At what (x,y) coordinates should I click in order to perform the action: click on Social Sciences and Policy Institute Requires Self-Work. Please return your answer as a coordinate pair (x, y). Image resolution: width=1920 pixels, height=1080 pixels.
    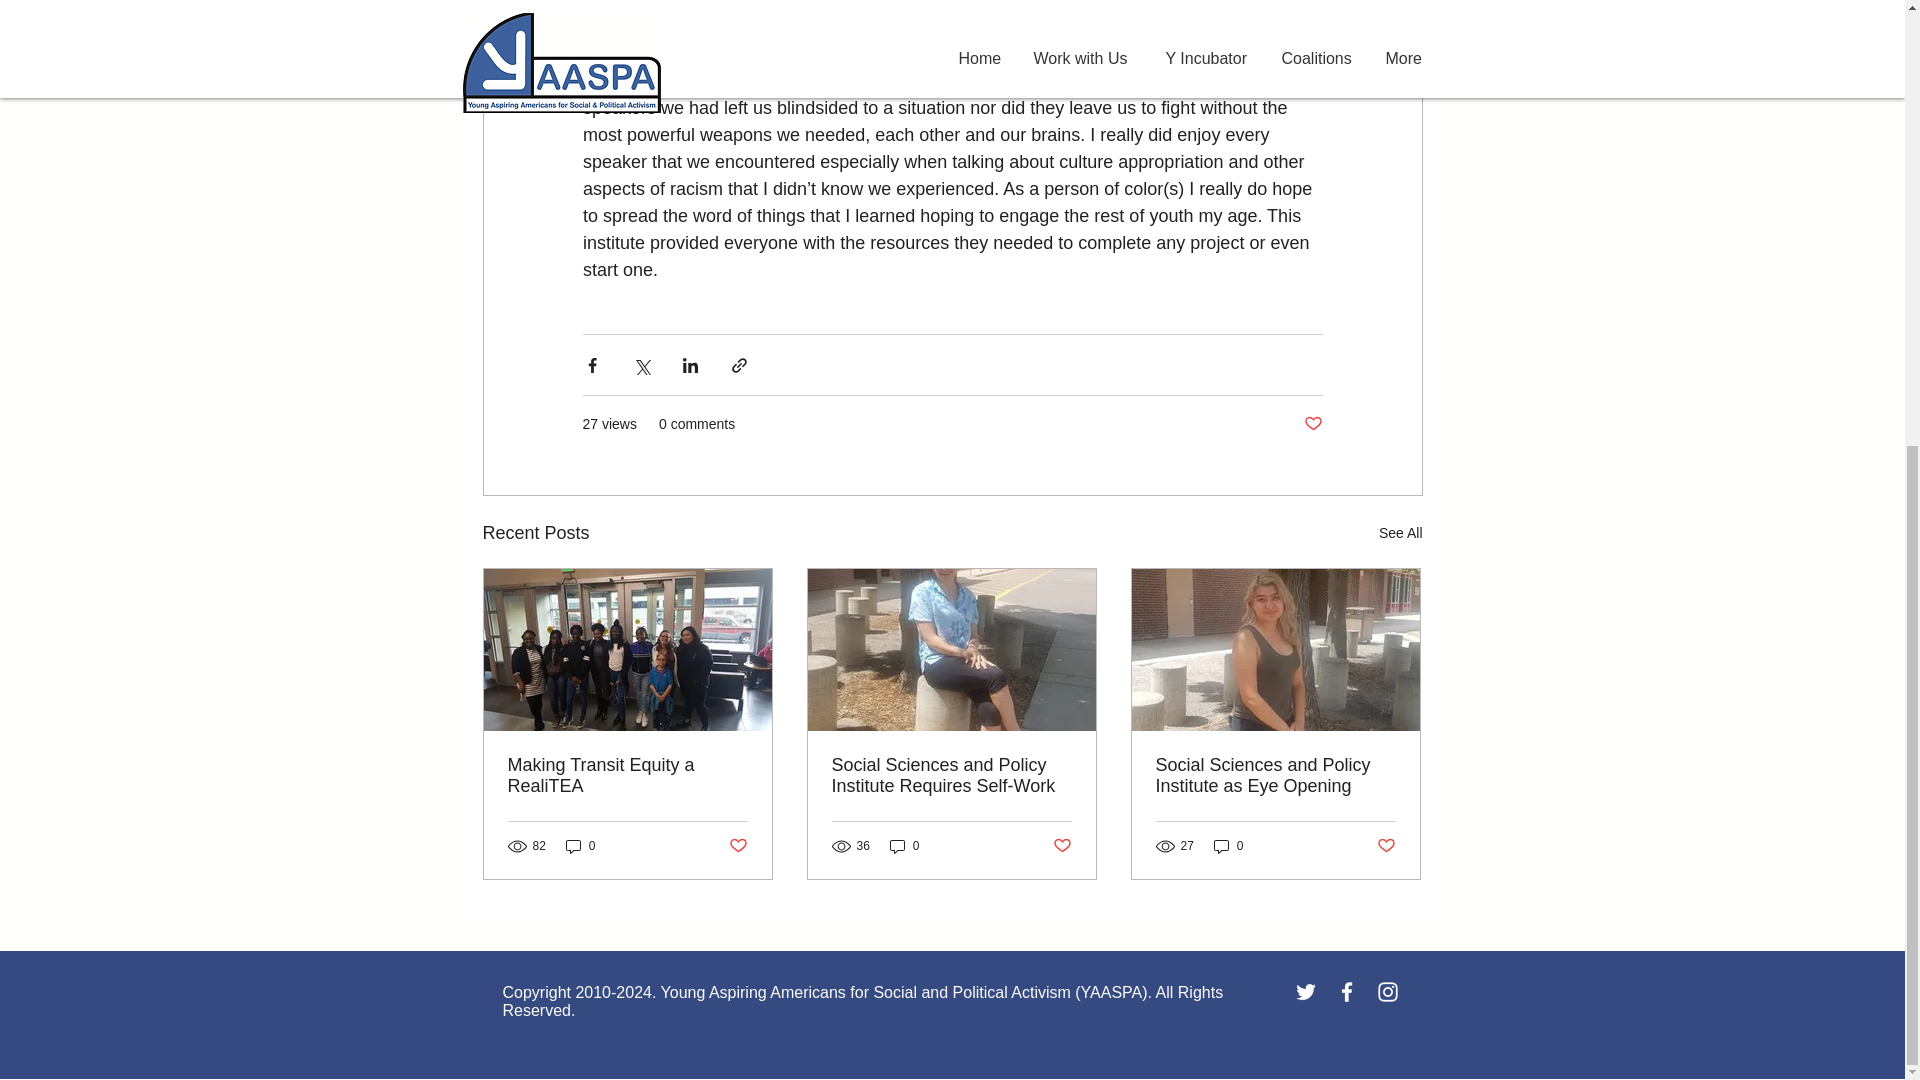
    Looking at the image, I should click on (951, 776).